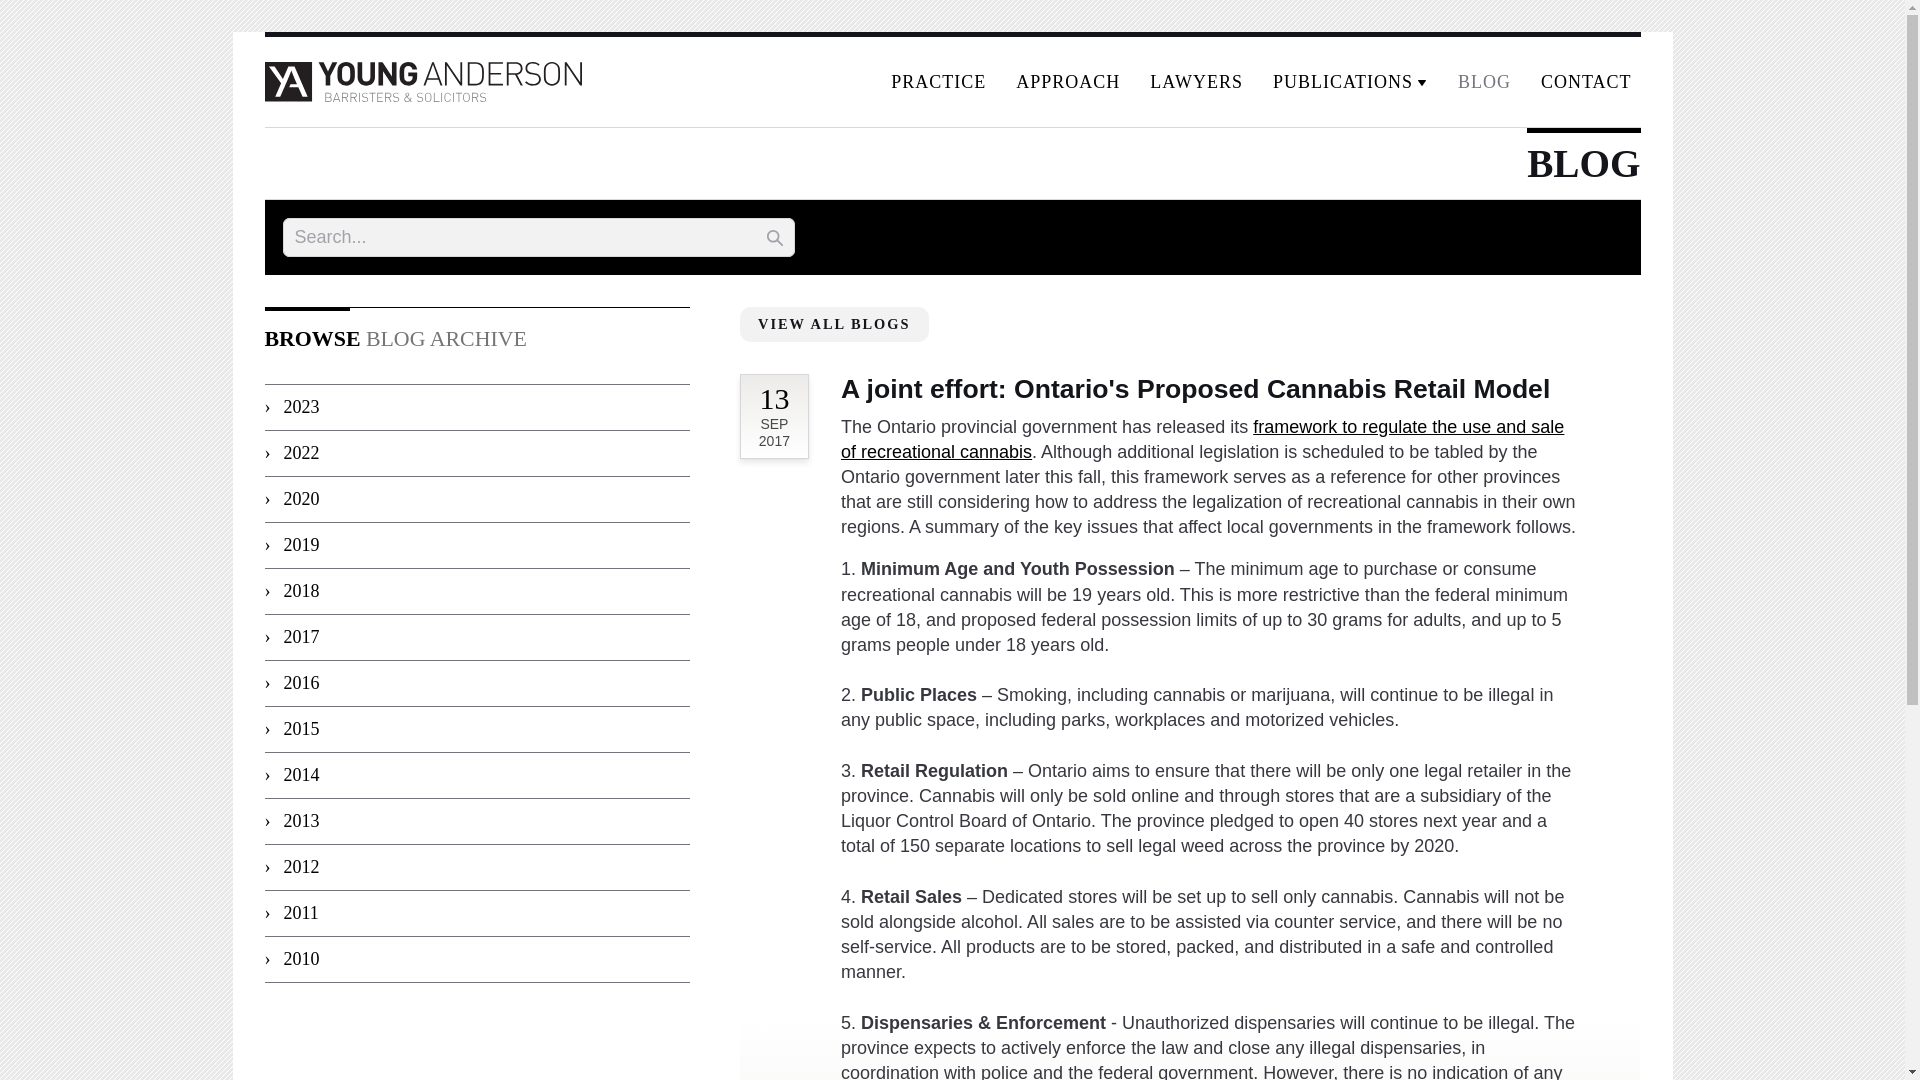 Image resolution: width=1920 pixels, height=1080 pixels. What do you see at coordinates (938, 82) in the screenshot?
I see `PRACTICE` at bounding box center [938, 82].